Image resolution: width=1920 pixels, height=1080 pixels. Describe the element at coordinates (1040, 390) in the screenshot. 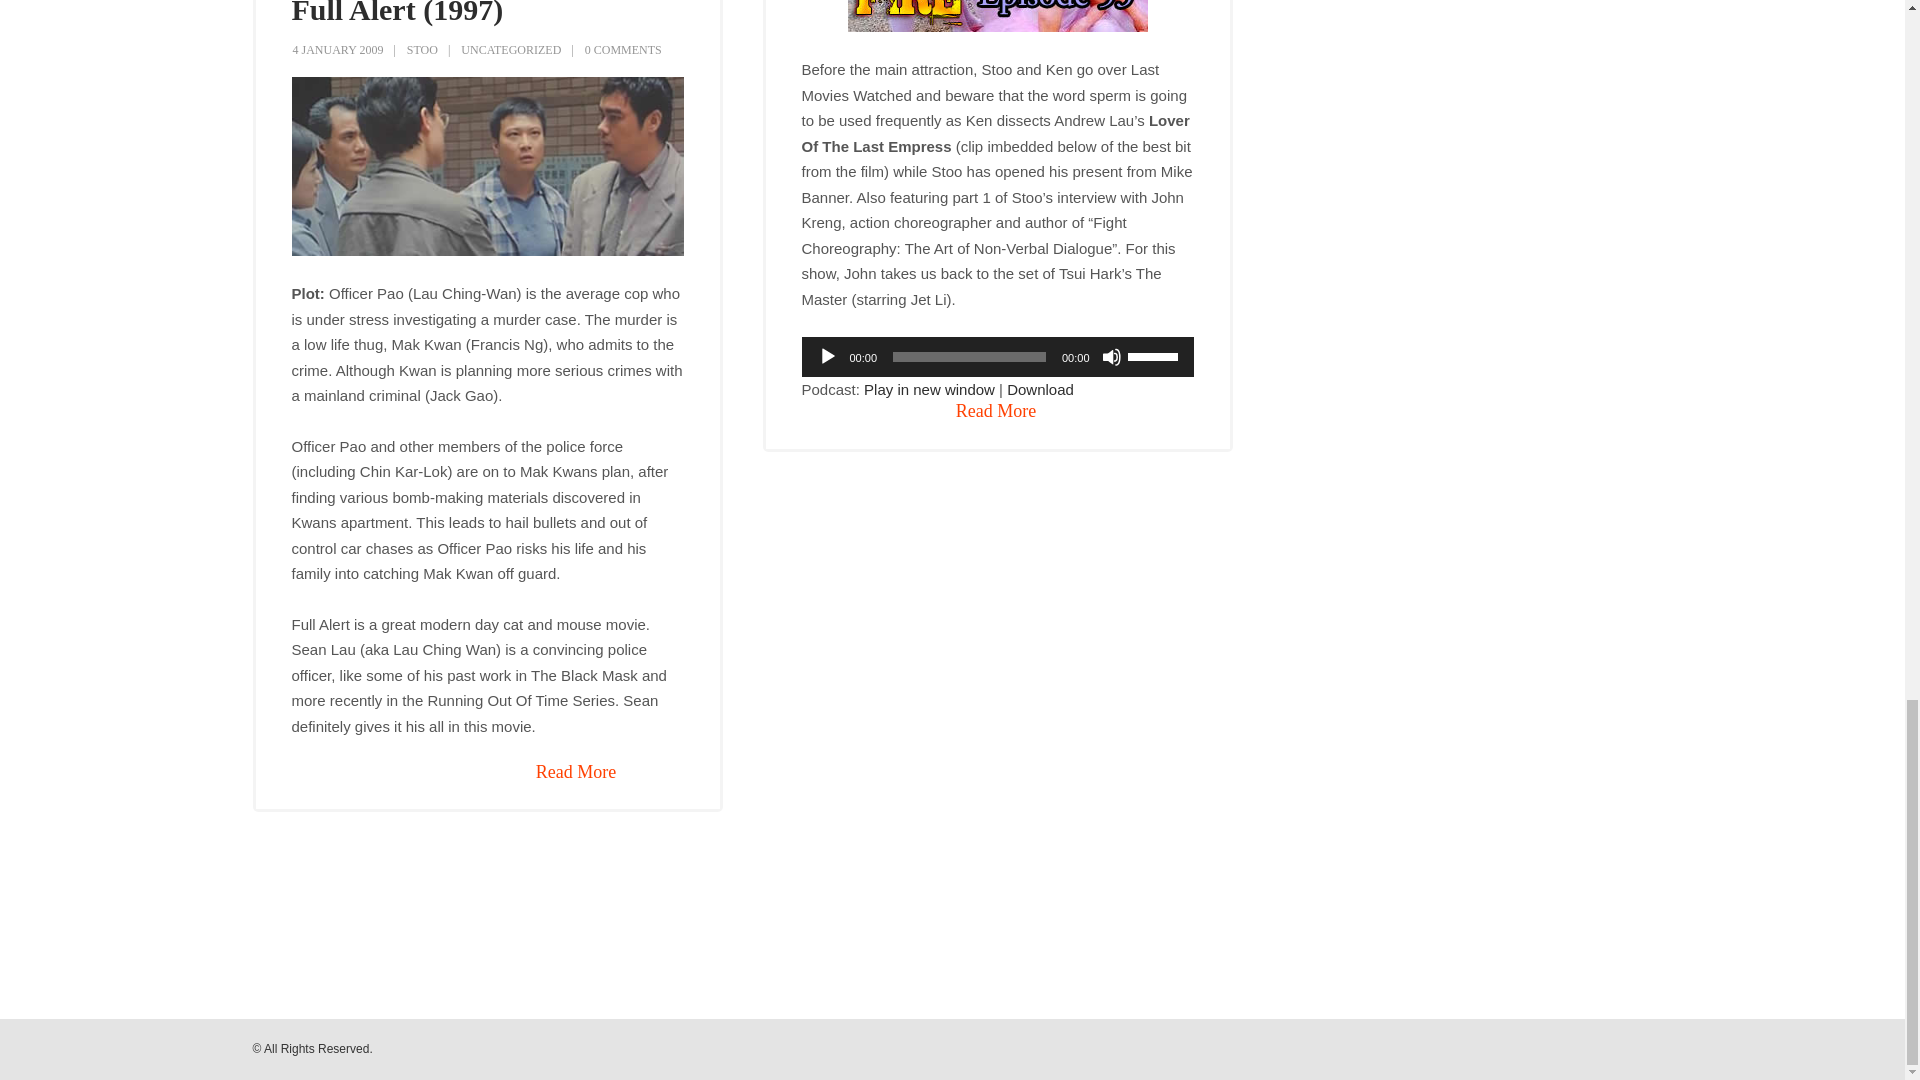

I see `Download` at that location.